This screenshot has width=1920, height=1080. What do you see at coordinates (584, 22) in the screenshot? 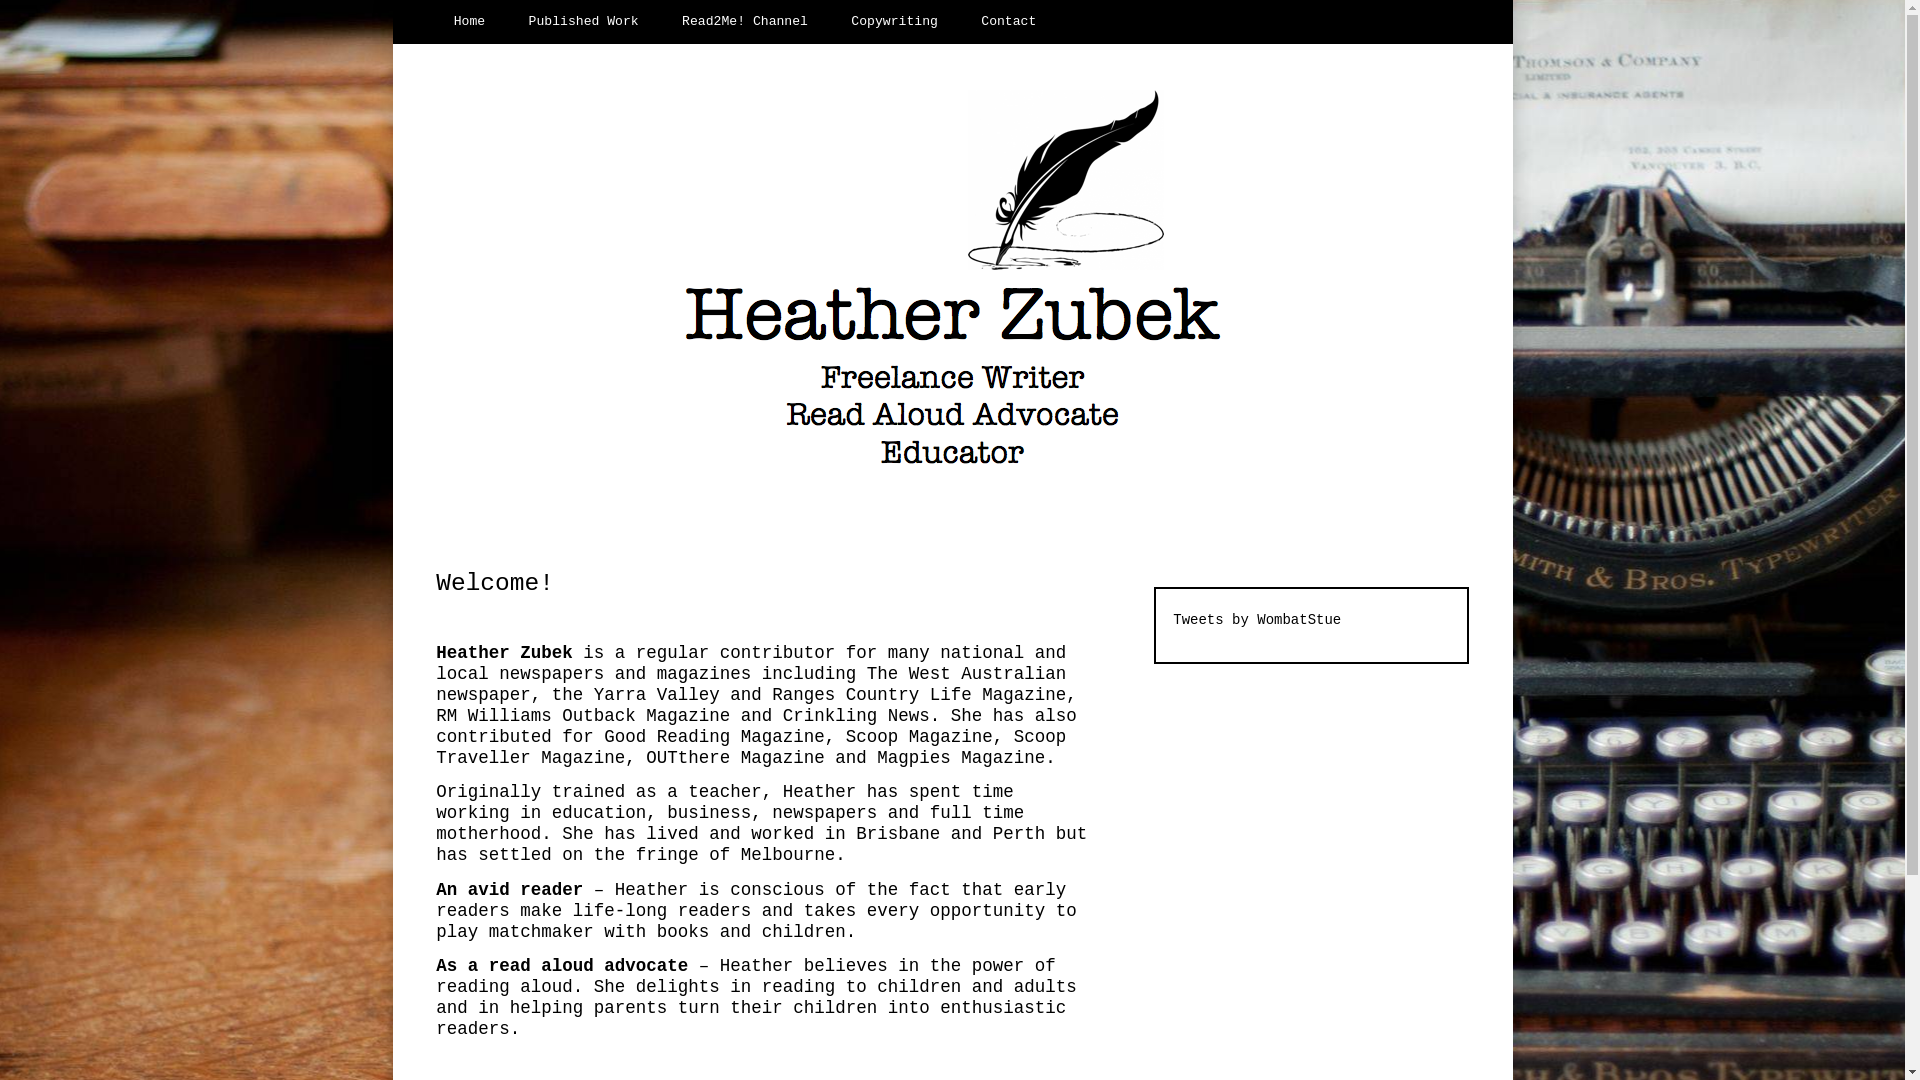
I see `Published Work` at bounding box center [584, 22].